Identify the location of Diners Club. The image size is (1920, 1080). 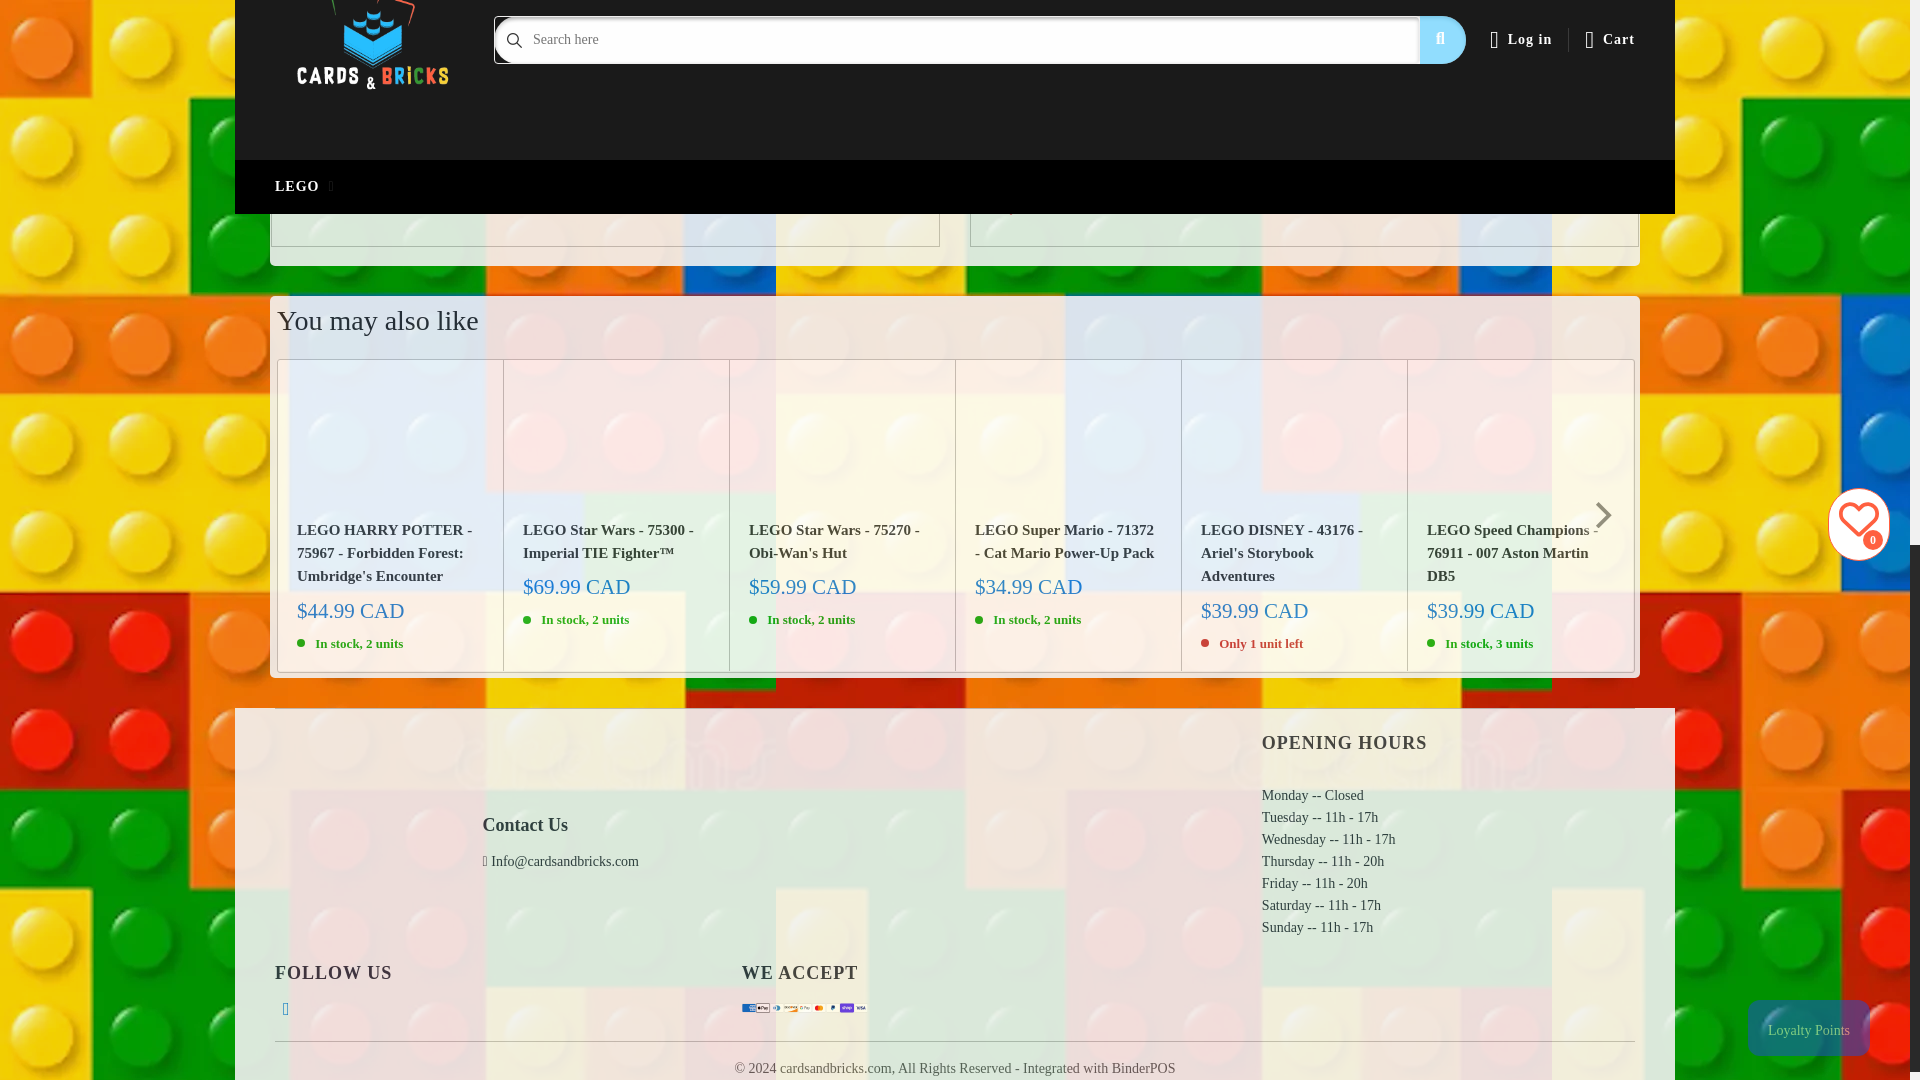
(404, 156).